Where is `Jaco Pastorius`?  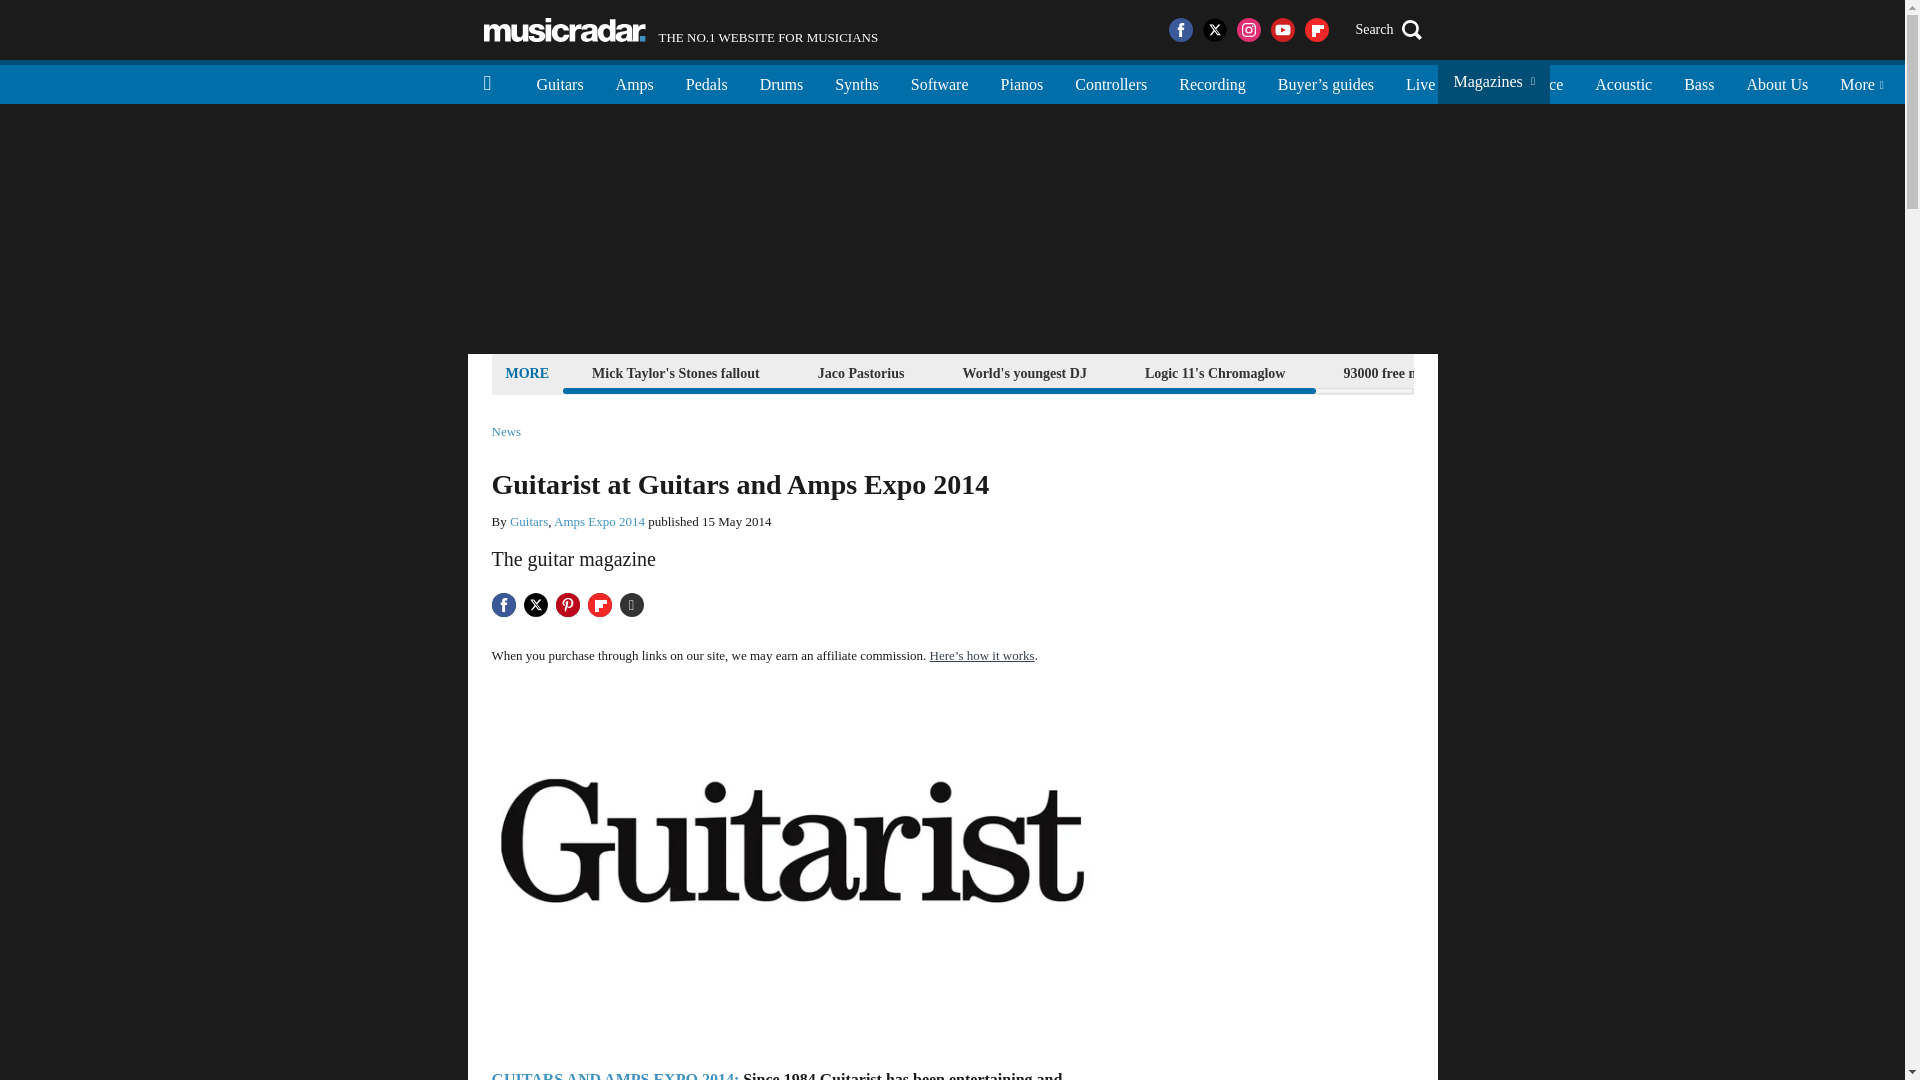
Jaco Pastorius is located at coordinates (861, 372).